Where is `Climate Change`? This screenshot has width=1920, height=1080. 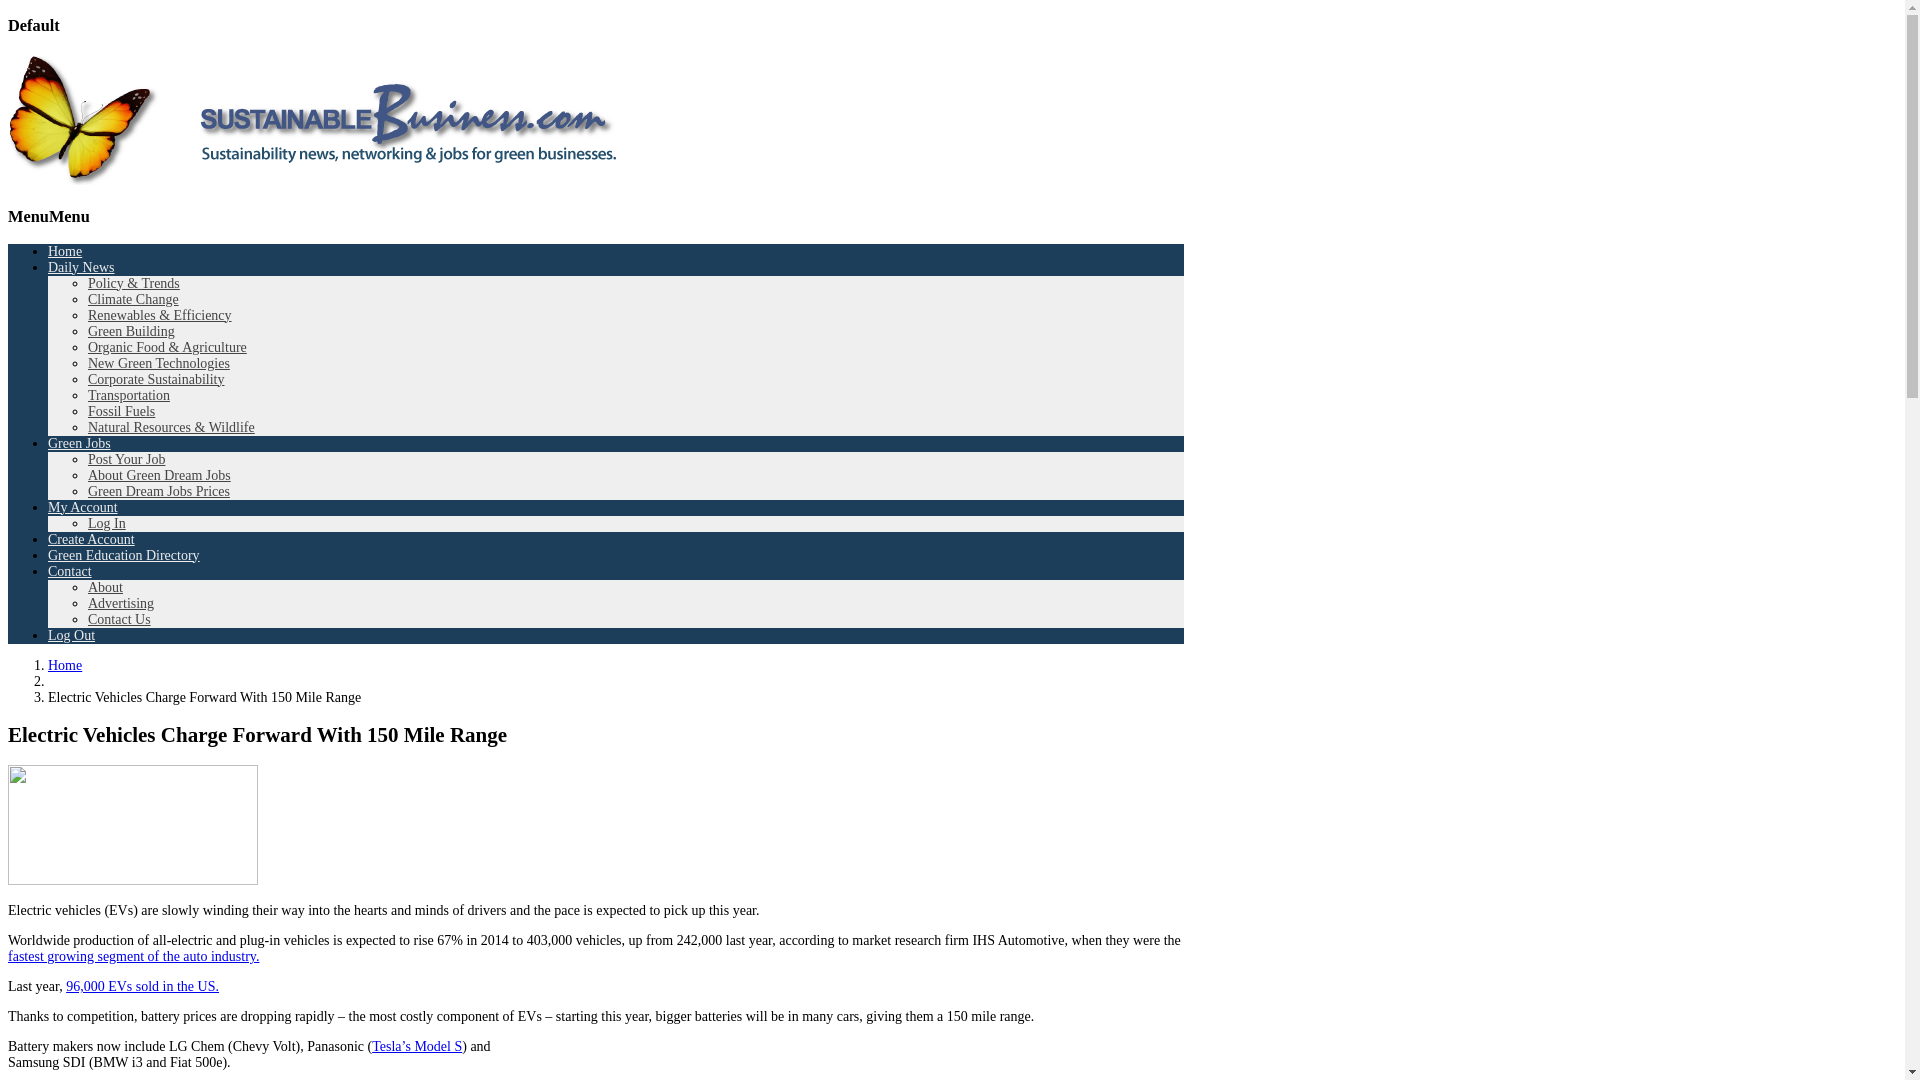
Climate Change is located at coordinates (133, 298).